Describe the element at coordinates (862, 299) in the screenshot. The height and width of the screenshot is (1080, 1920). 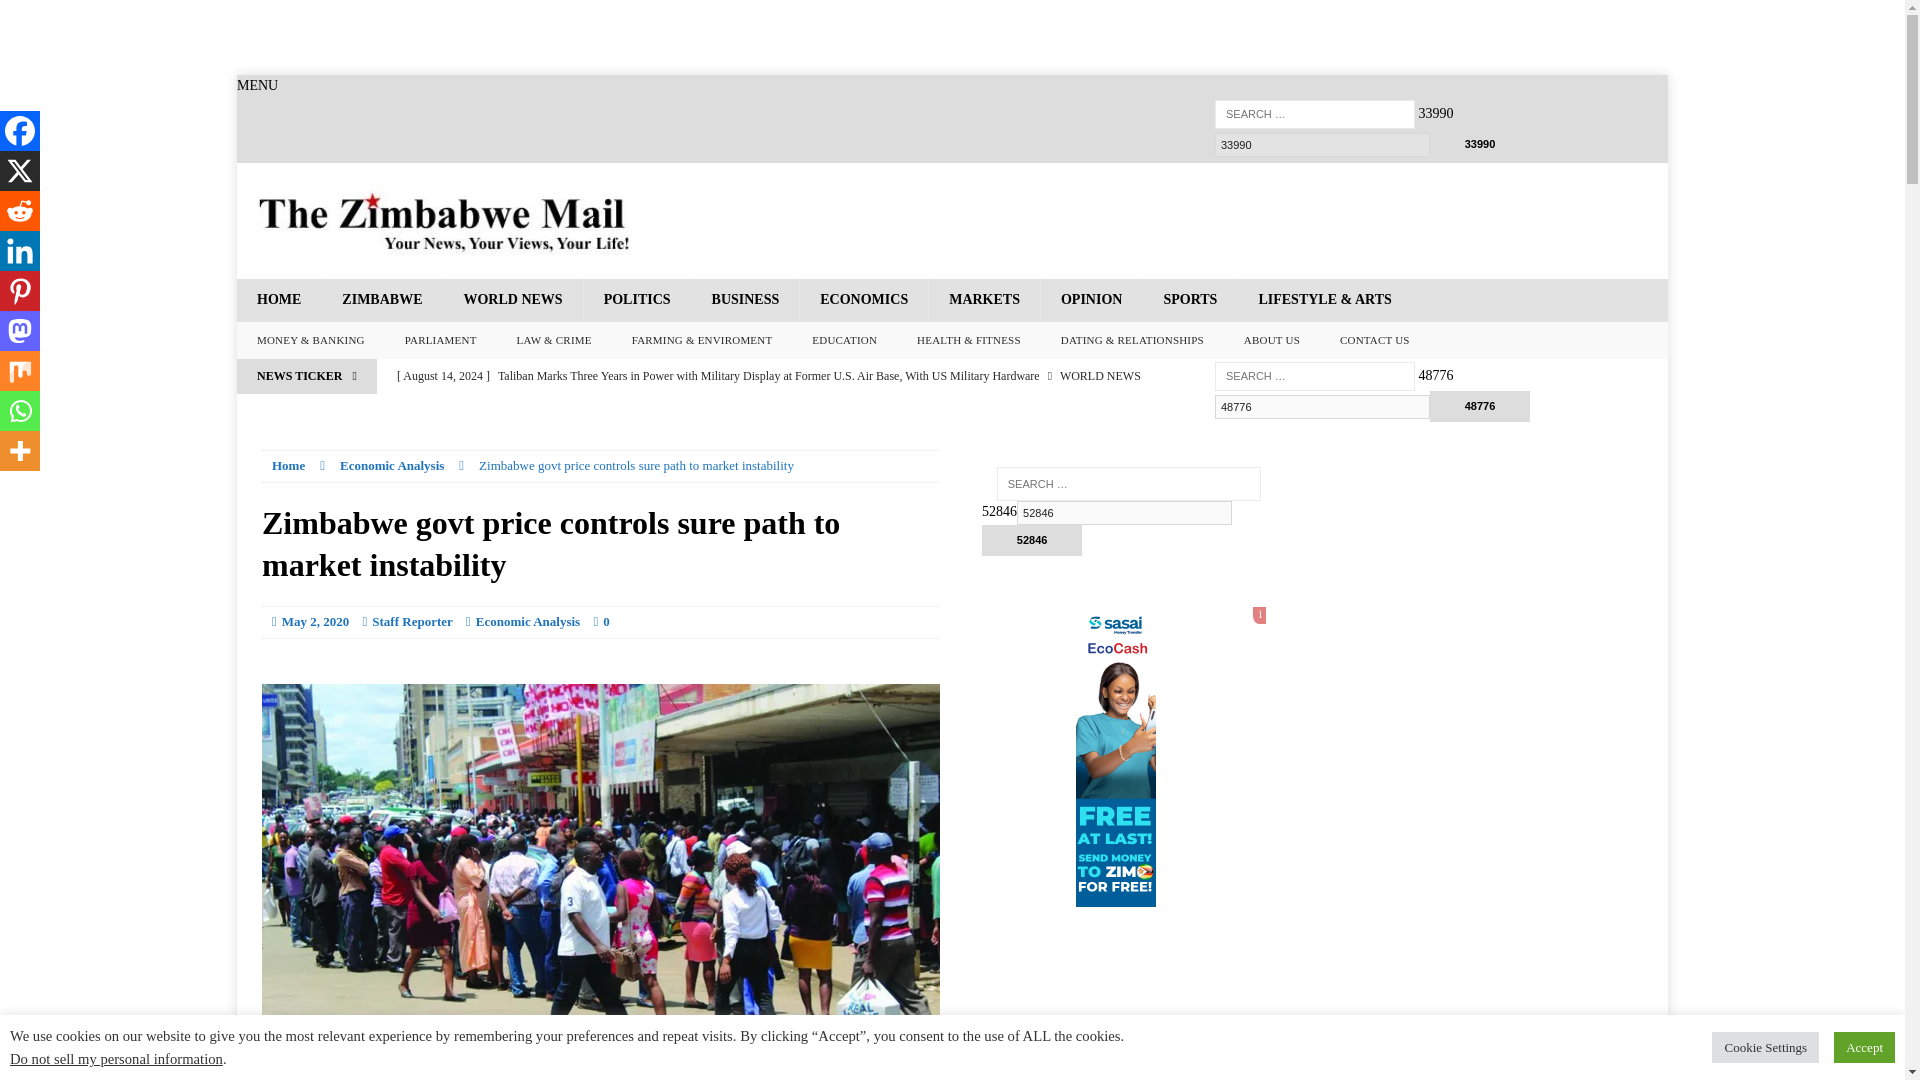
I see `ECONOMICS` at that location.